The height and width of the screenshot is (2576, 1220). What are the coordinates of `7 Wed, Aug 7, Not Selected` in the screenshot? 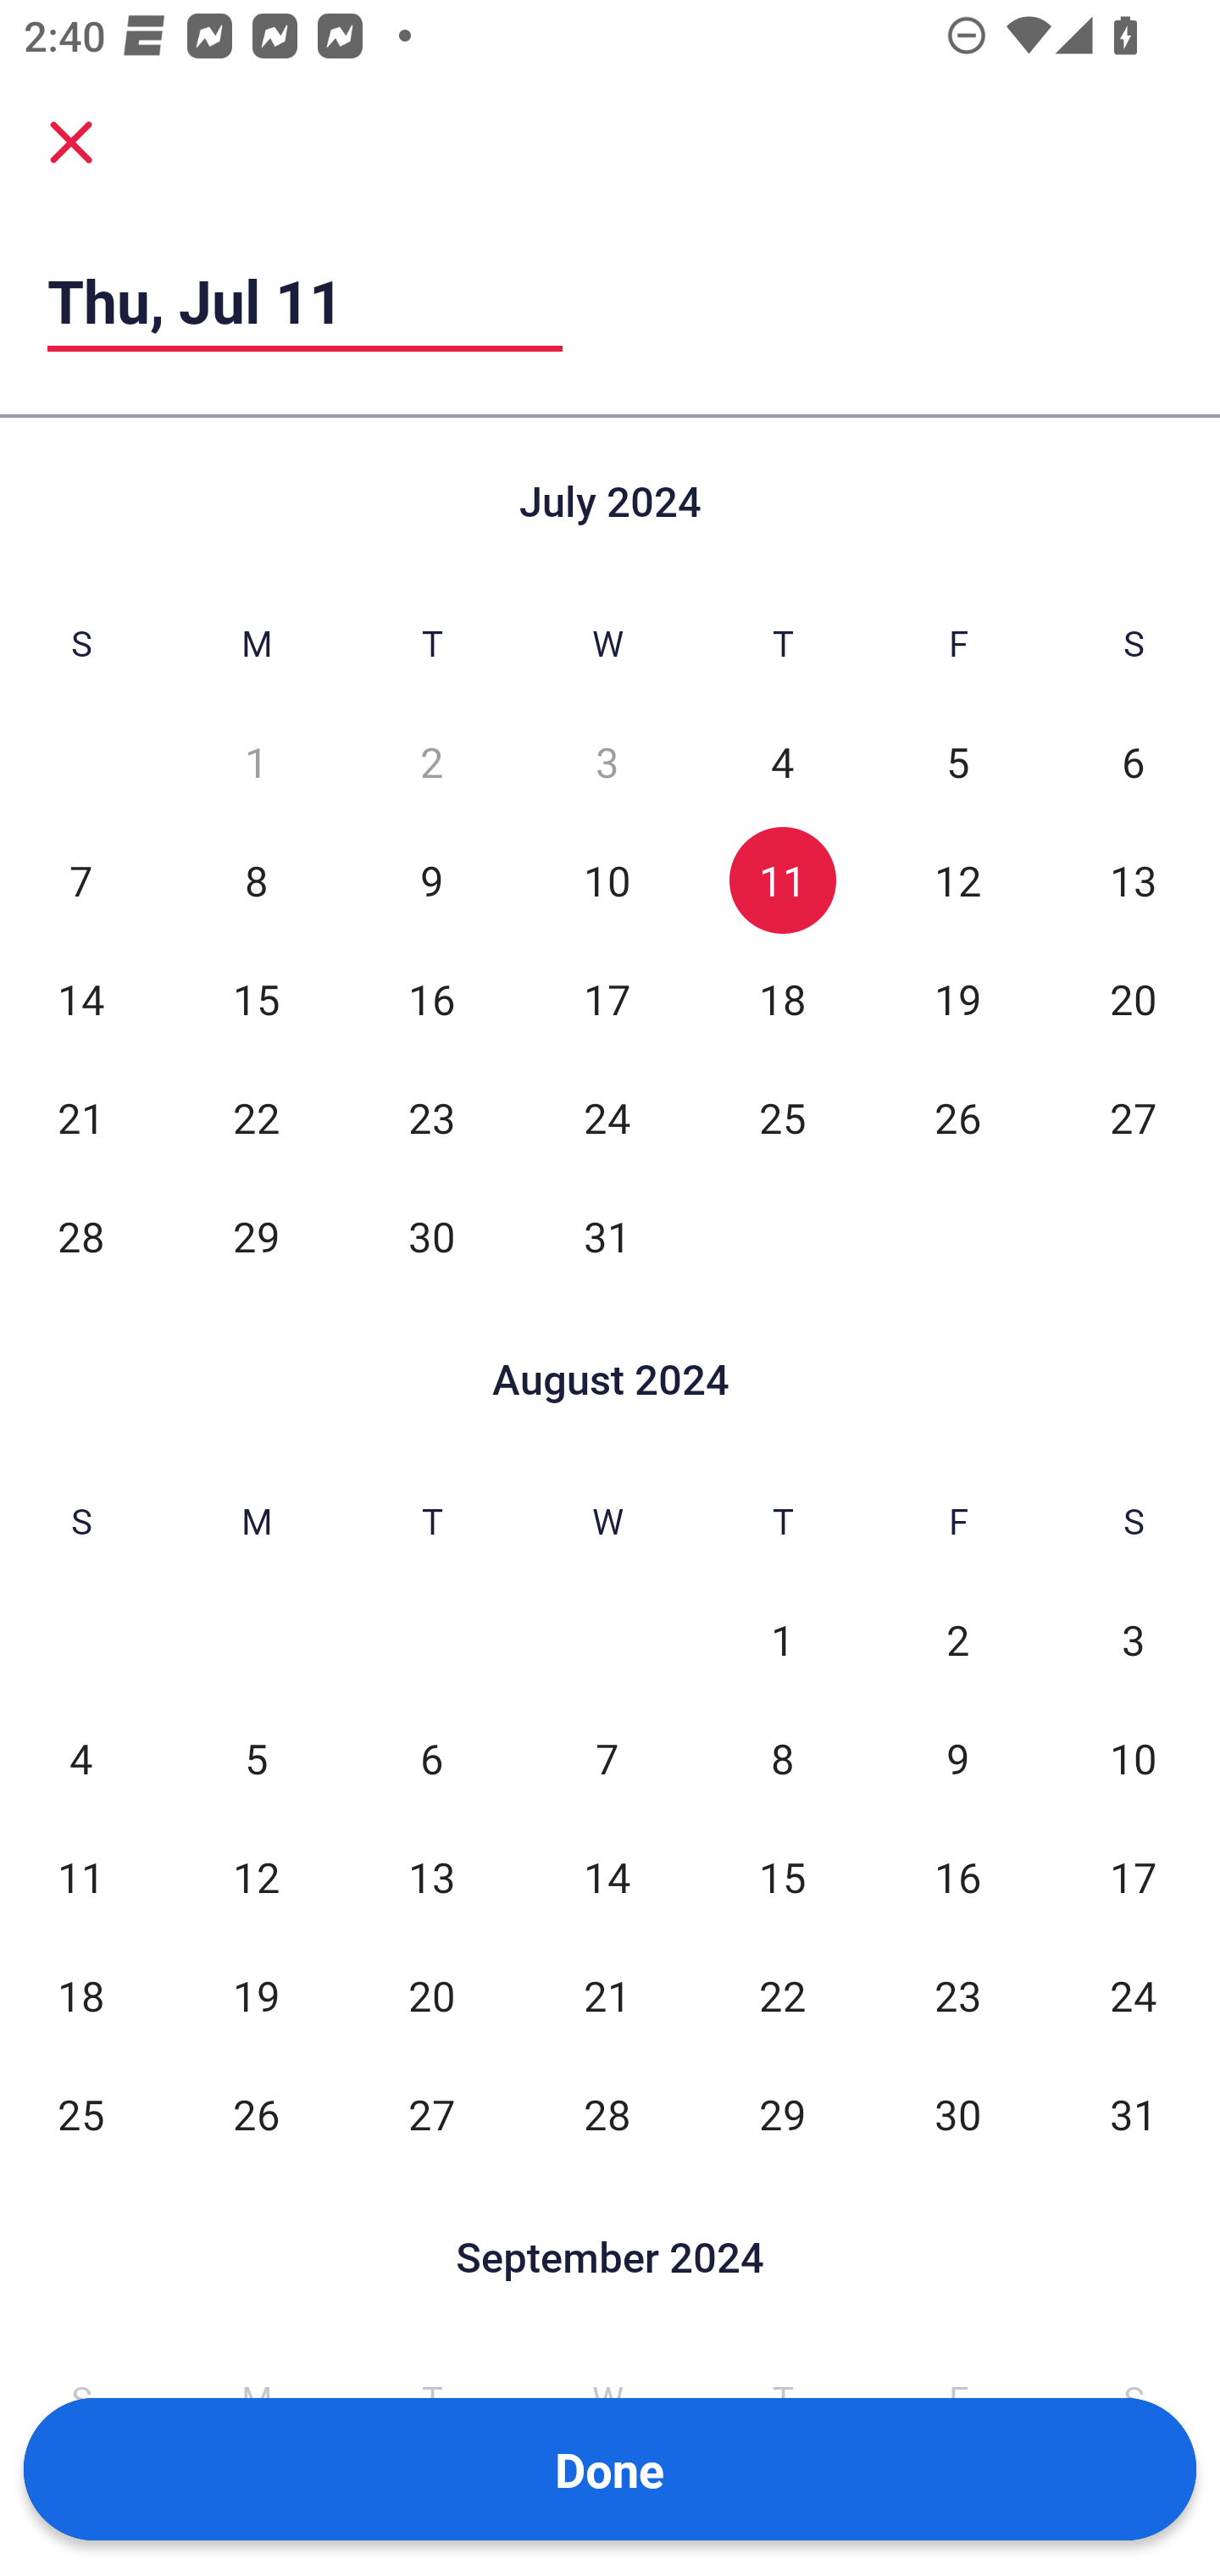 It's located at (607, 1759).